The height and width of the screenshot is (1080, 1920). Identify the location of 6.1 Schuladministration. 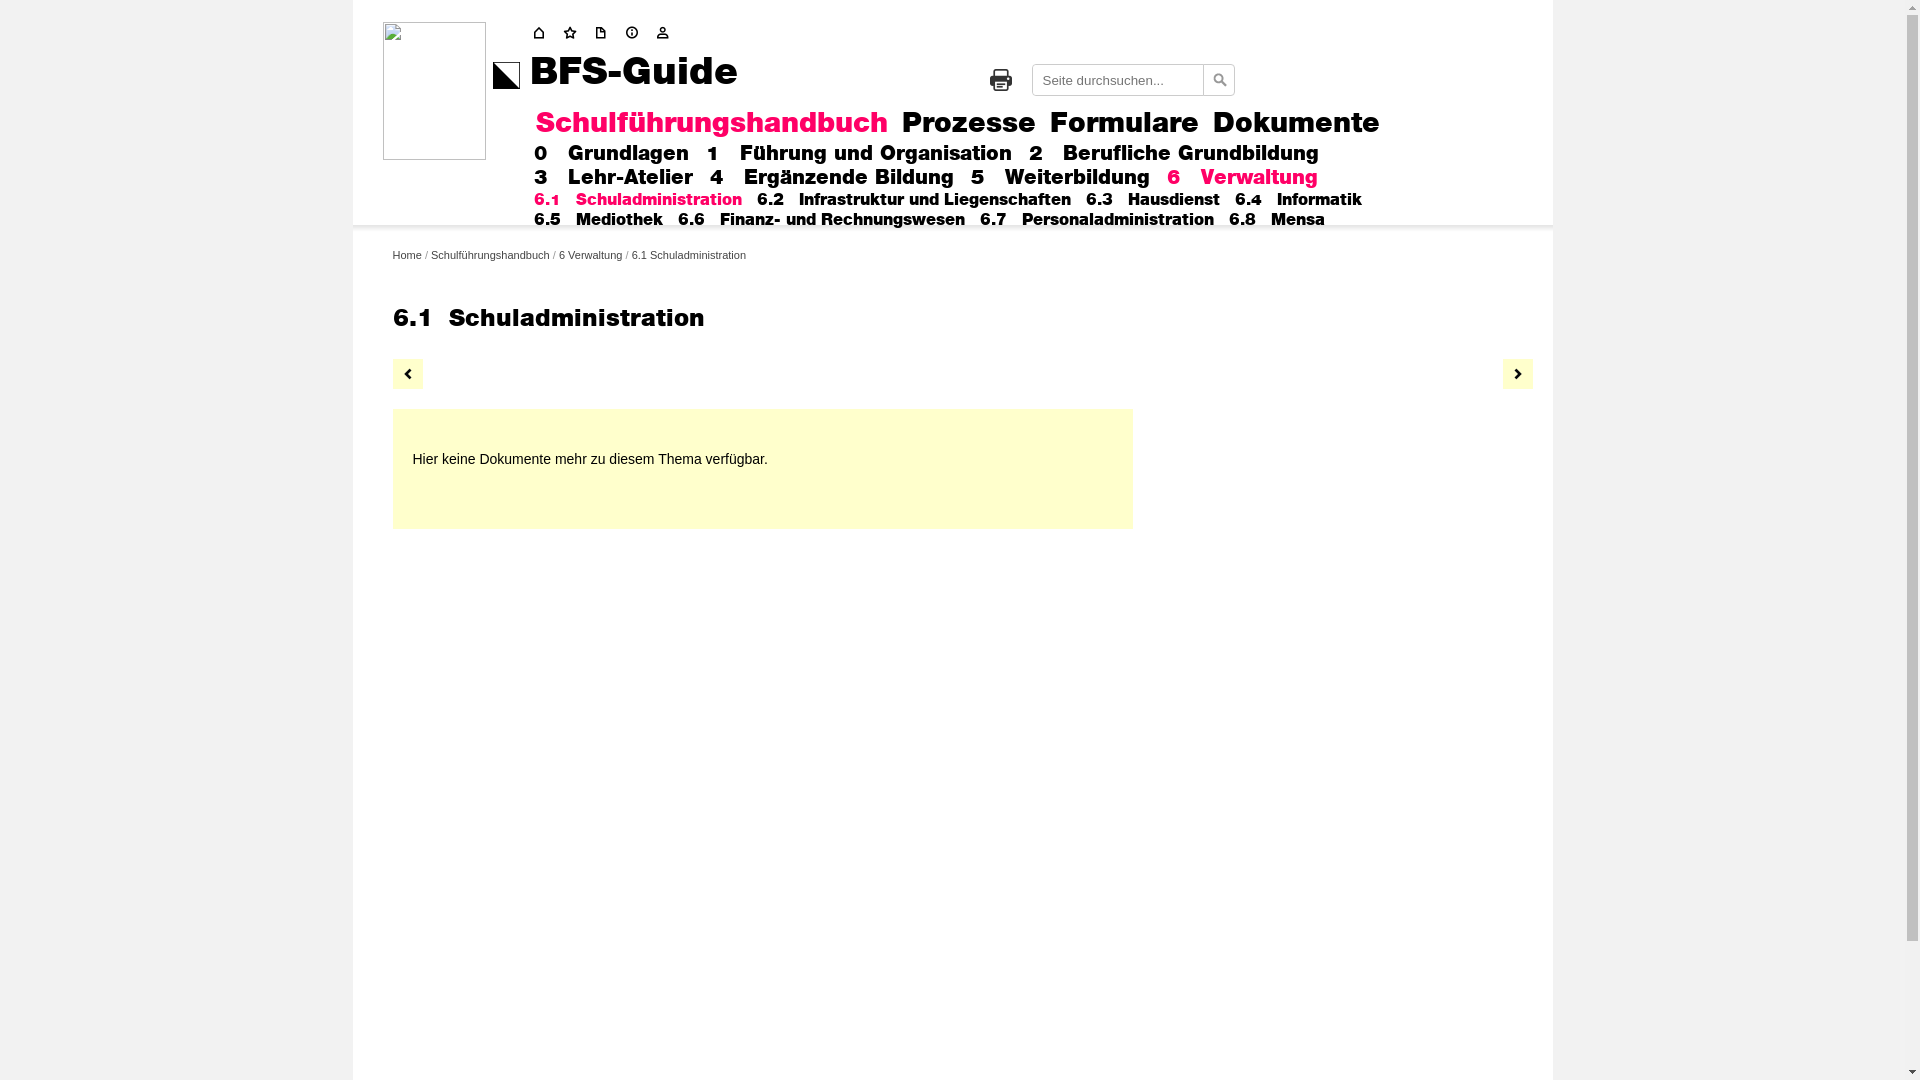
(689, 255).